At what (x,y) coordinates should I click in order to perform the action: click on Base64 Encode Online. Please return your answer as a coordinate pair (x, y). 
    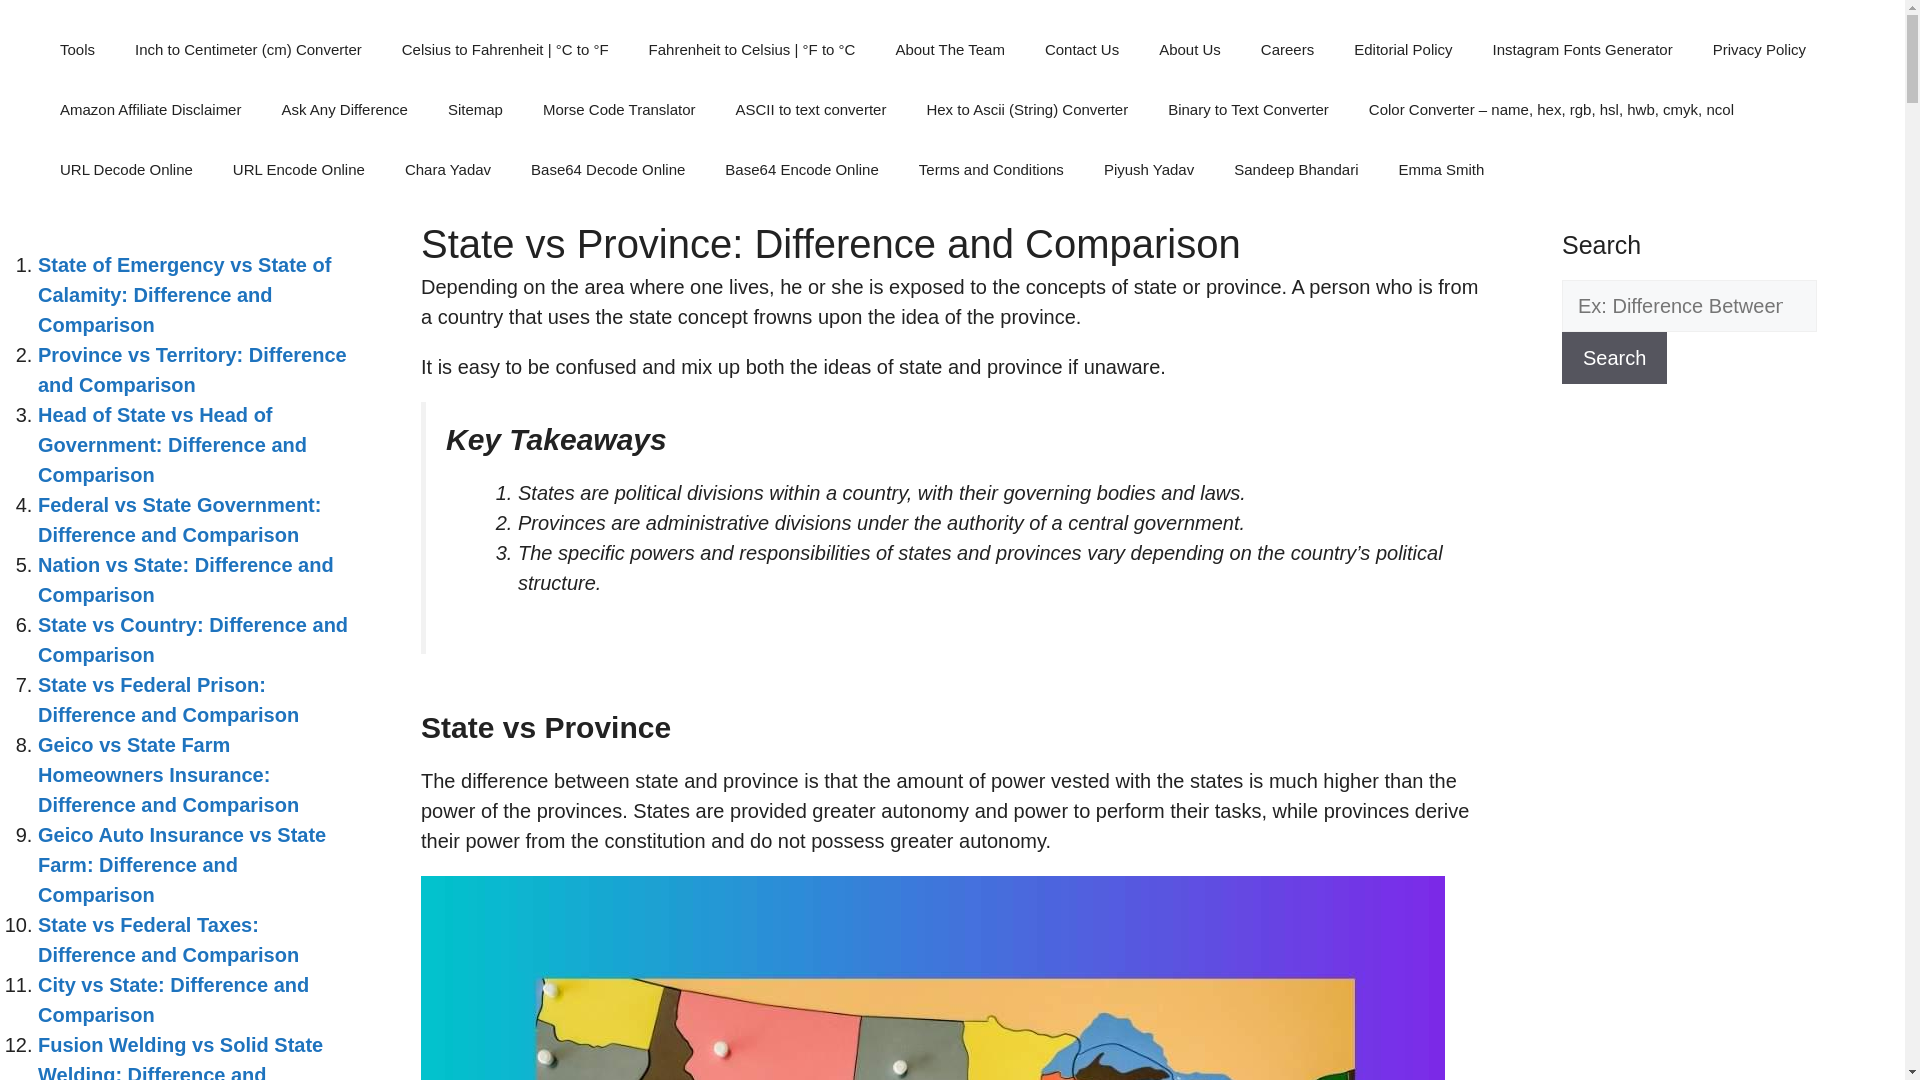
    Looking at the image, I should click on (801, 170).